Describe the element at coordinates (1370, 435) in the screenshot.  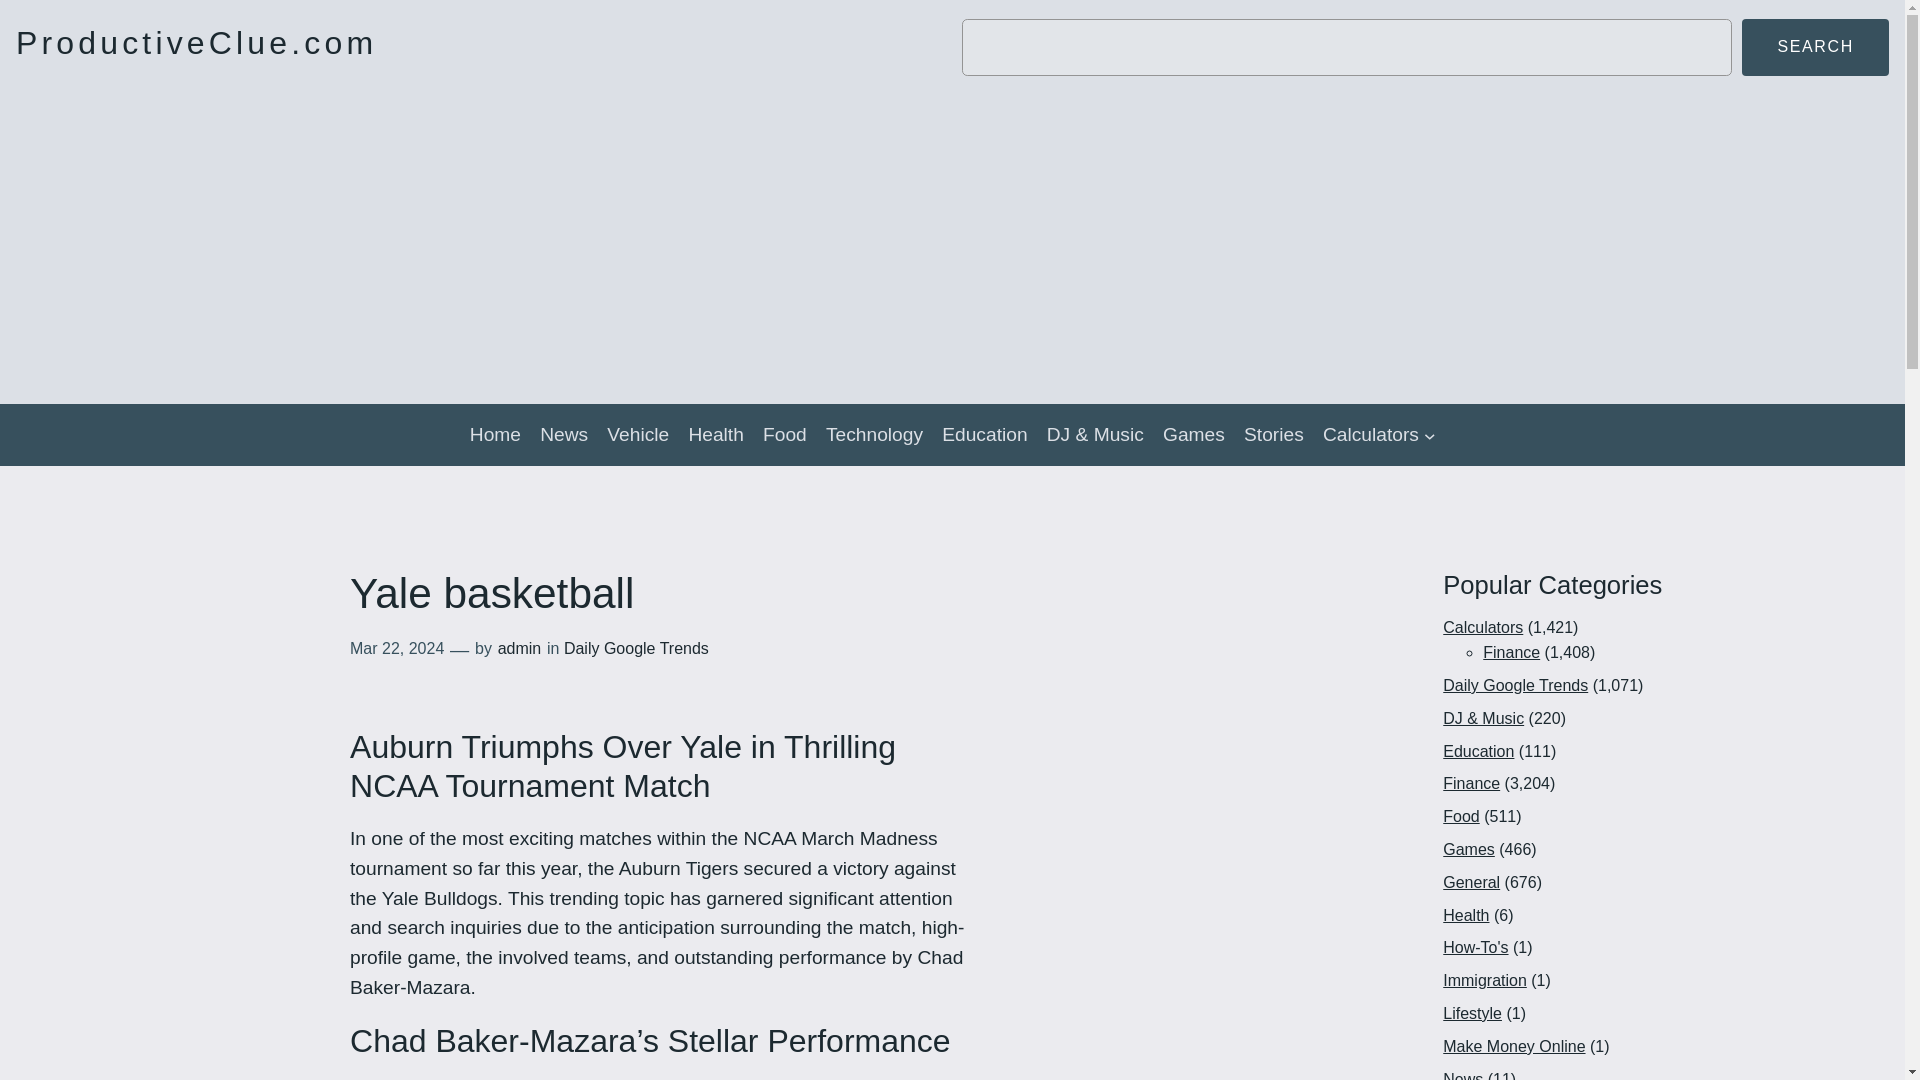
I see `Calculators` at that location.